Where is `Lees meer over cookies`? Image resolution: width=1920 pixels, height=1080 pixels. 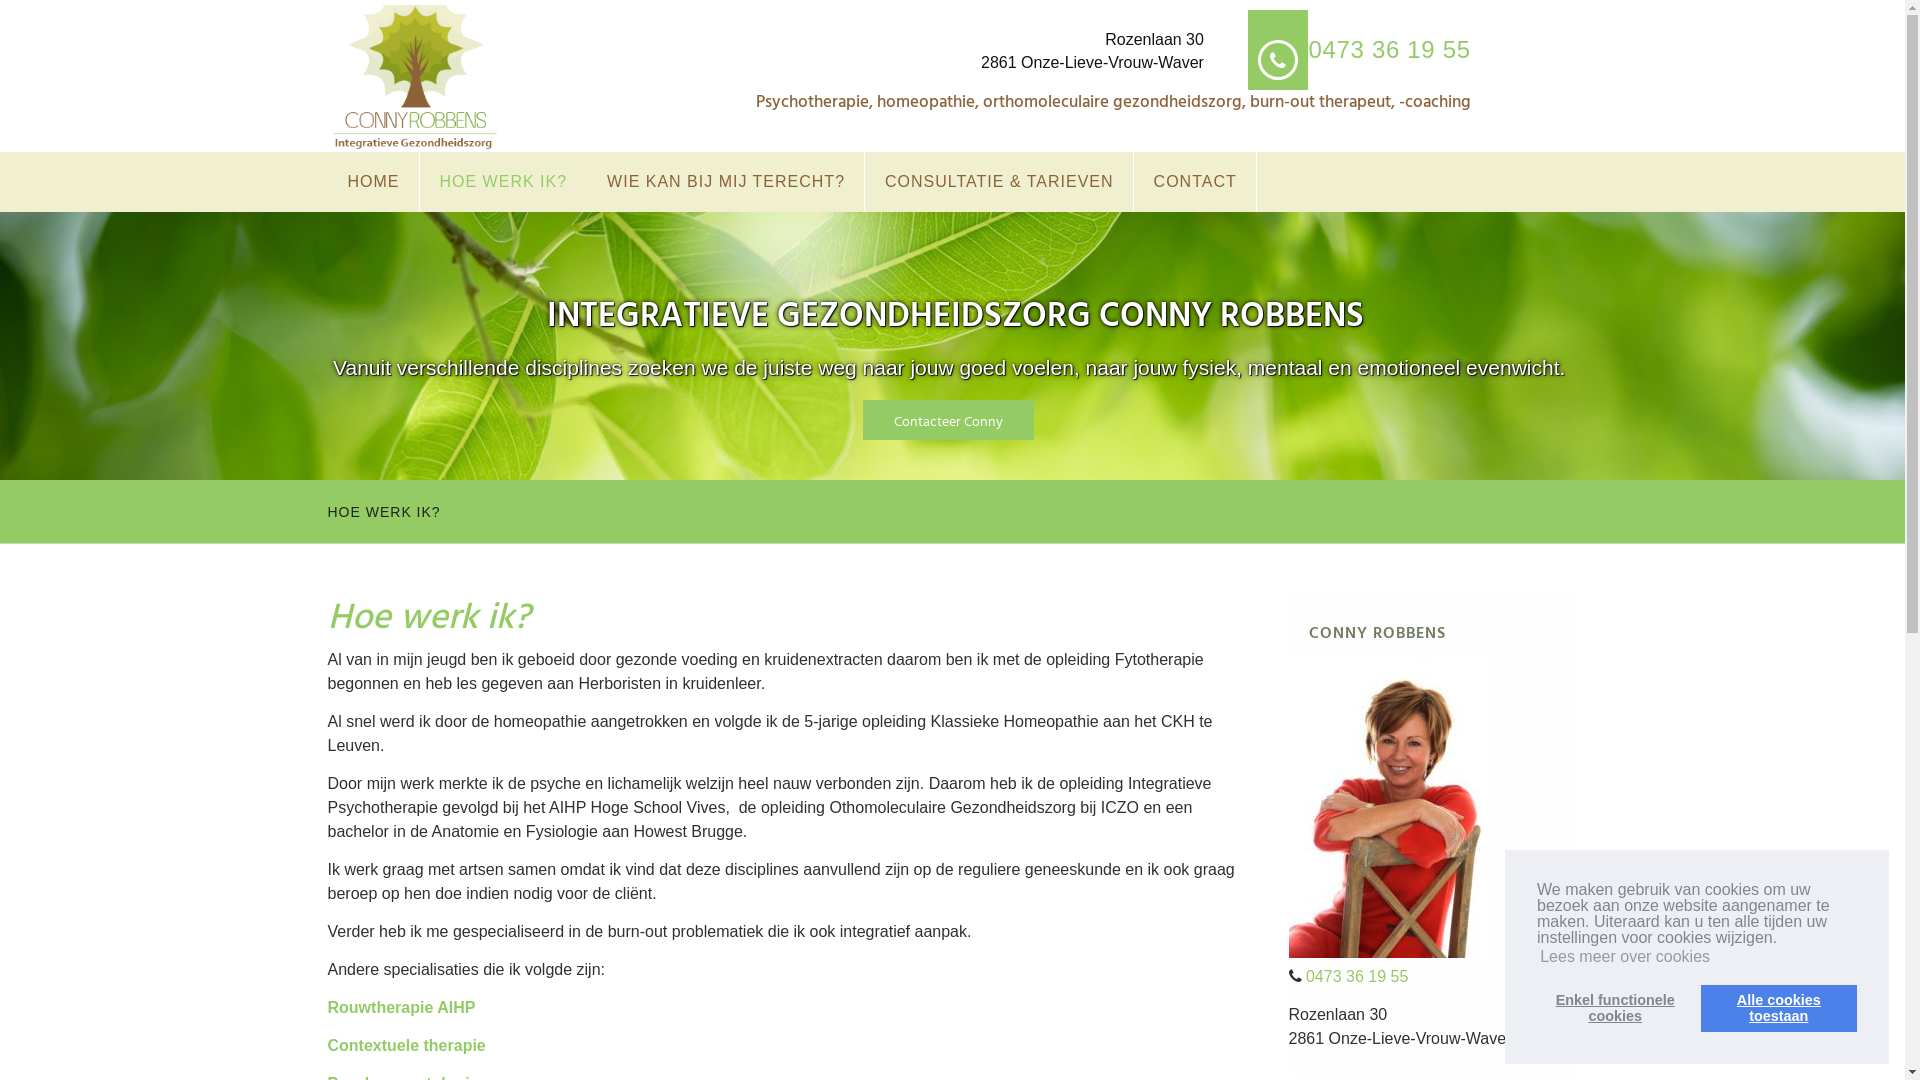 Lees meer over cookies is located at coordinates (1625, 957).